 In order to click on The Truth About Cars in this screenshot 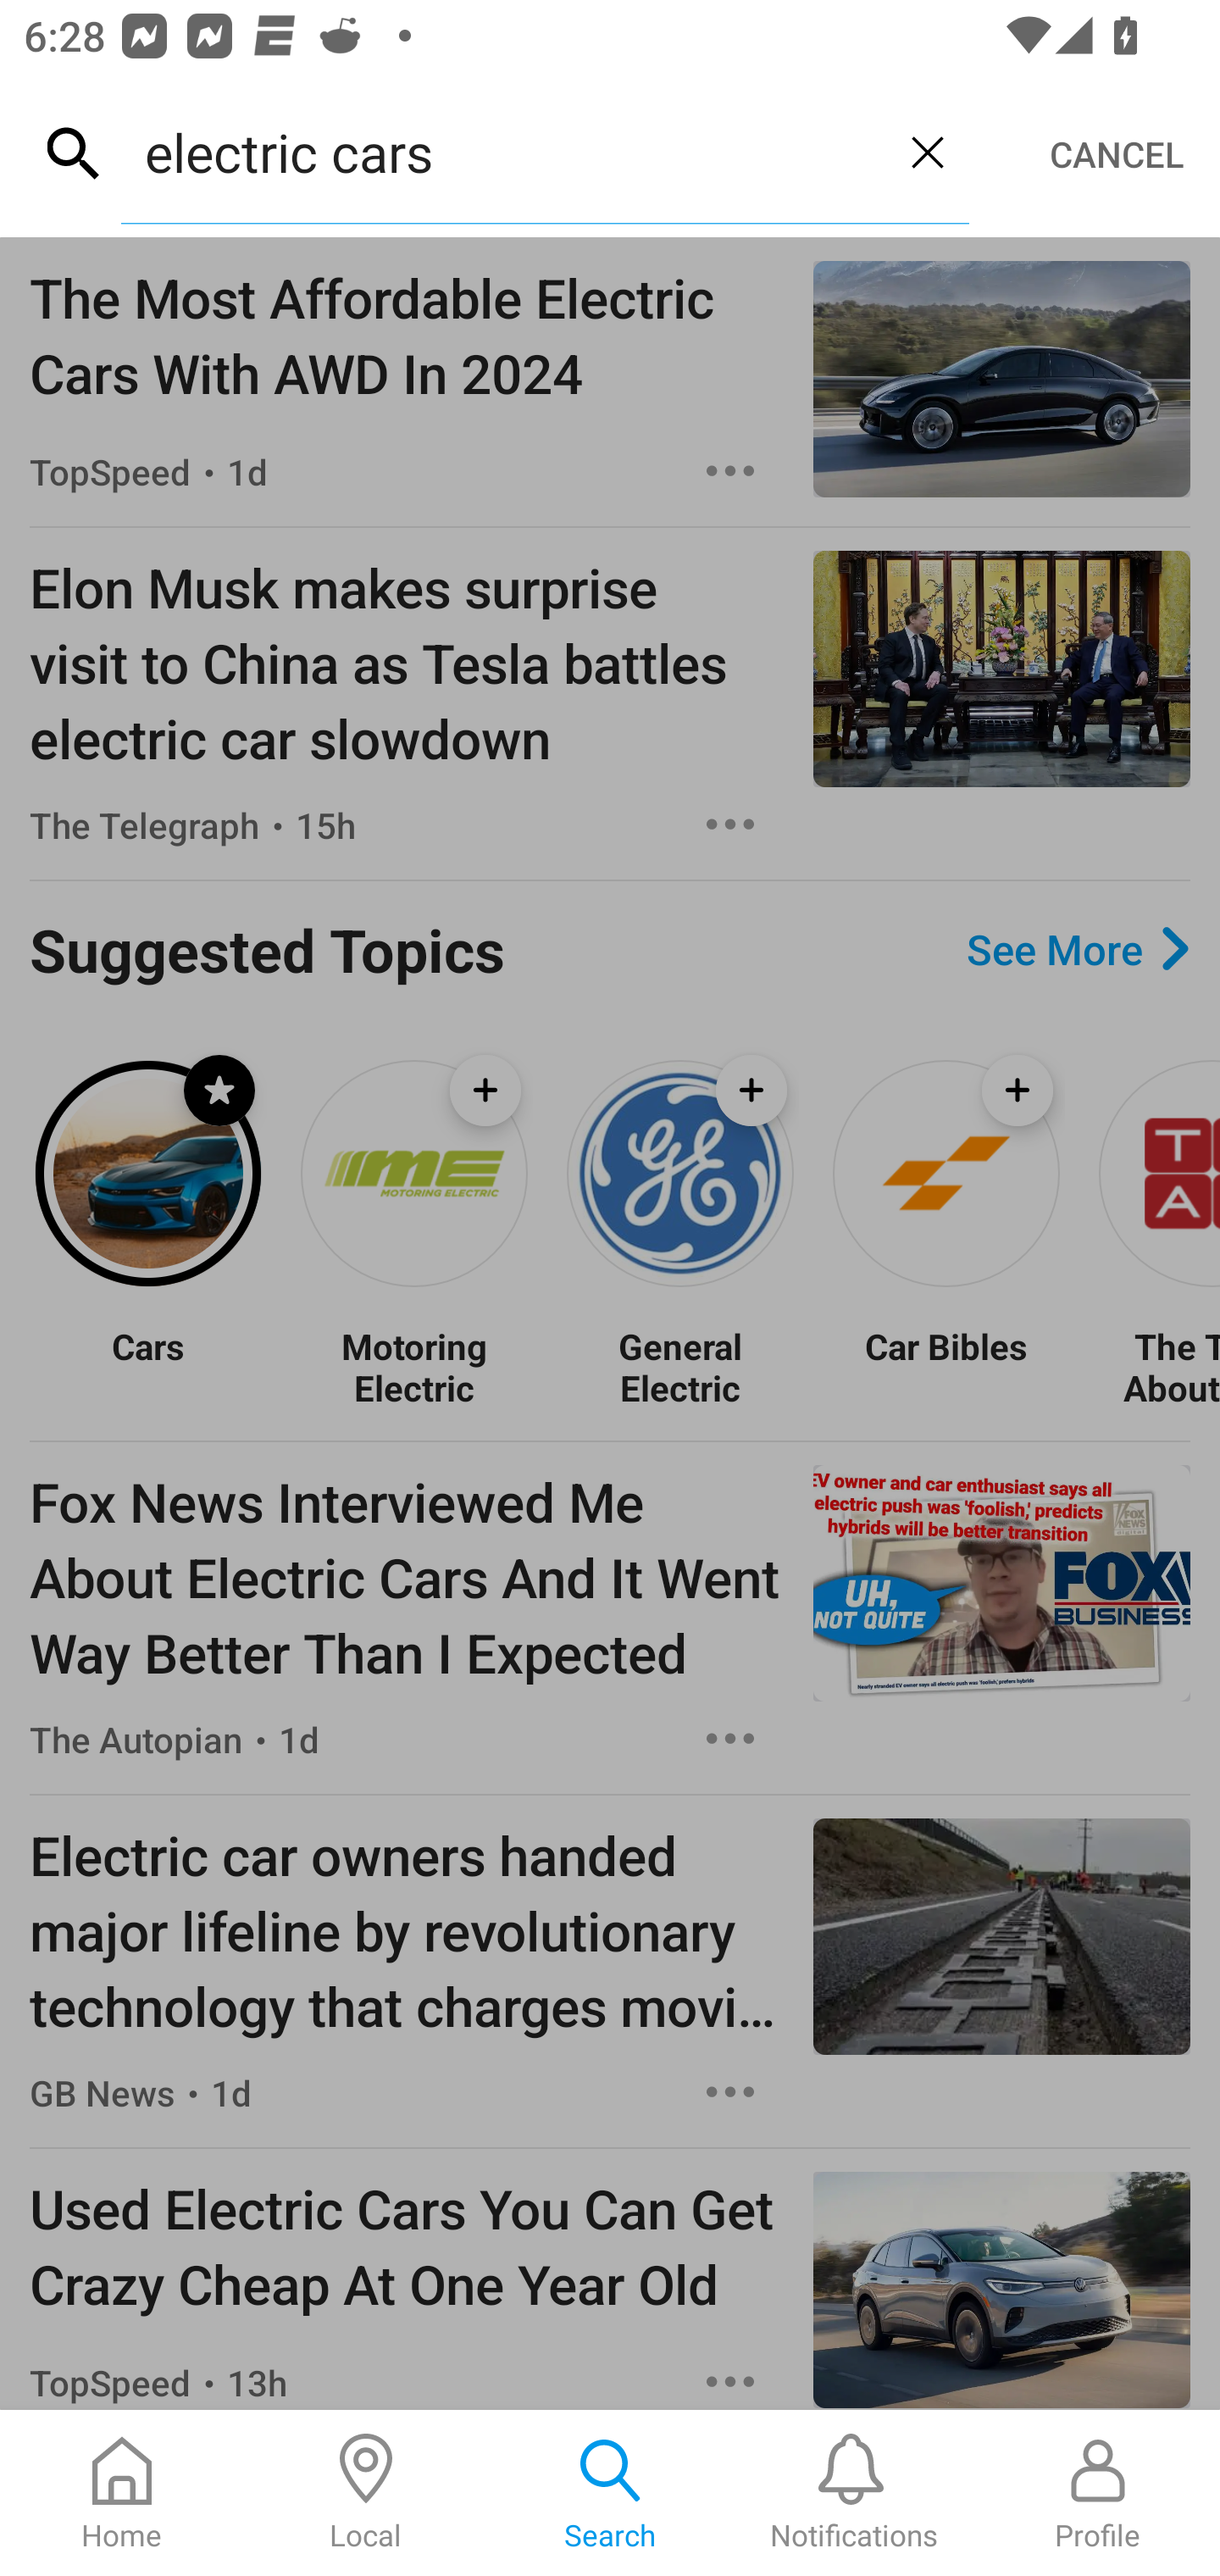, I will do `click(1157, 1366)`.